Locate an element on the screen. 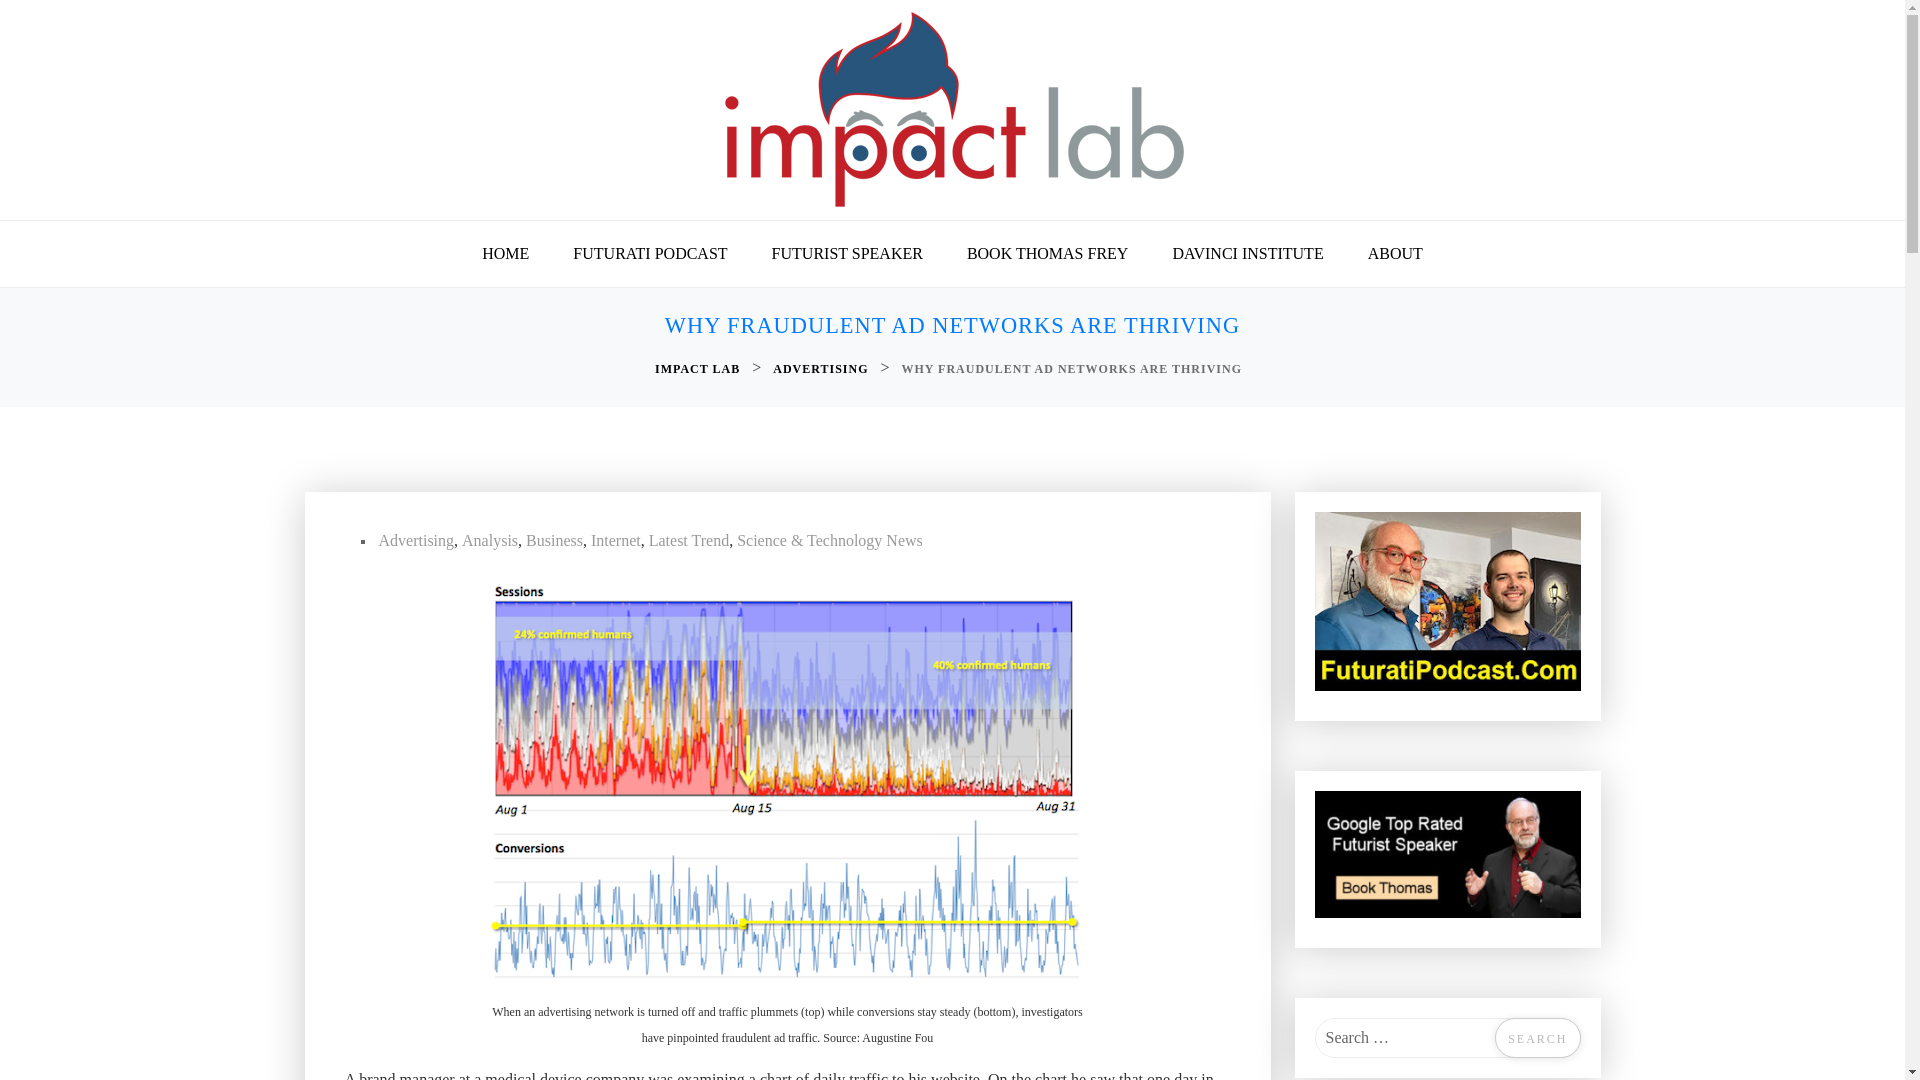  Go to the Advertising Category archives. is located at coordinates (822, 369).